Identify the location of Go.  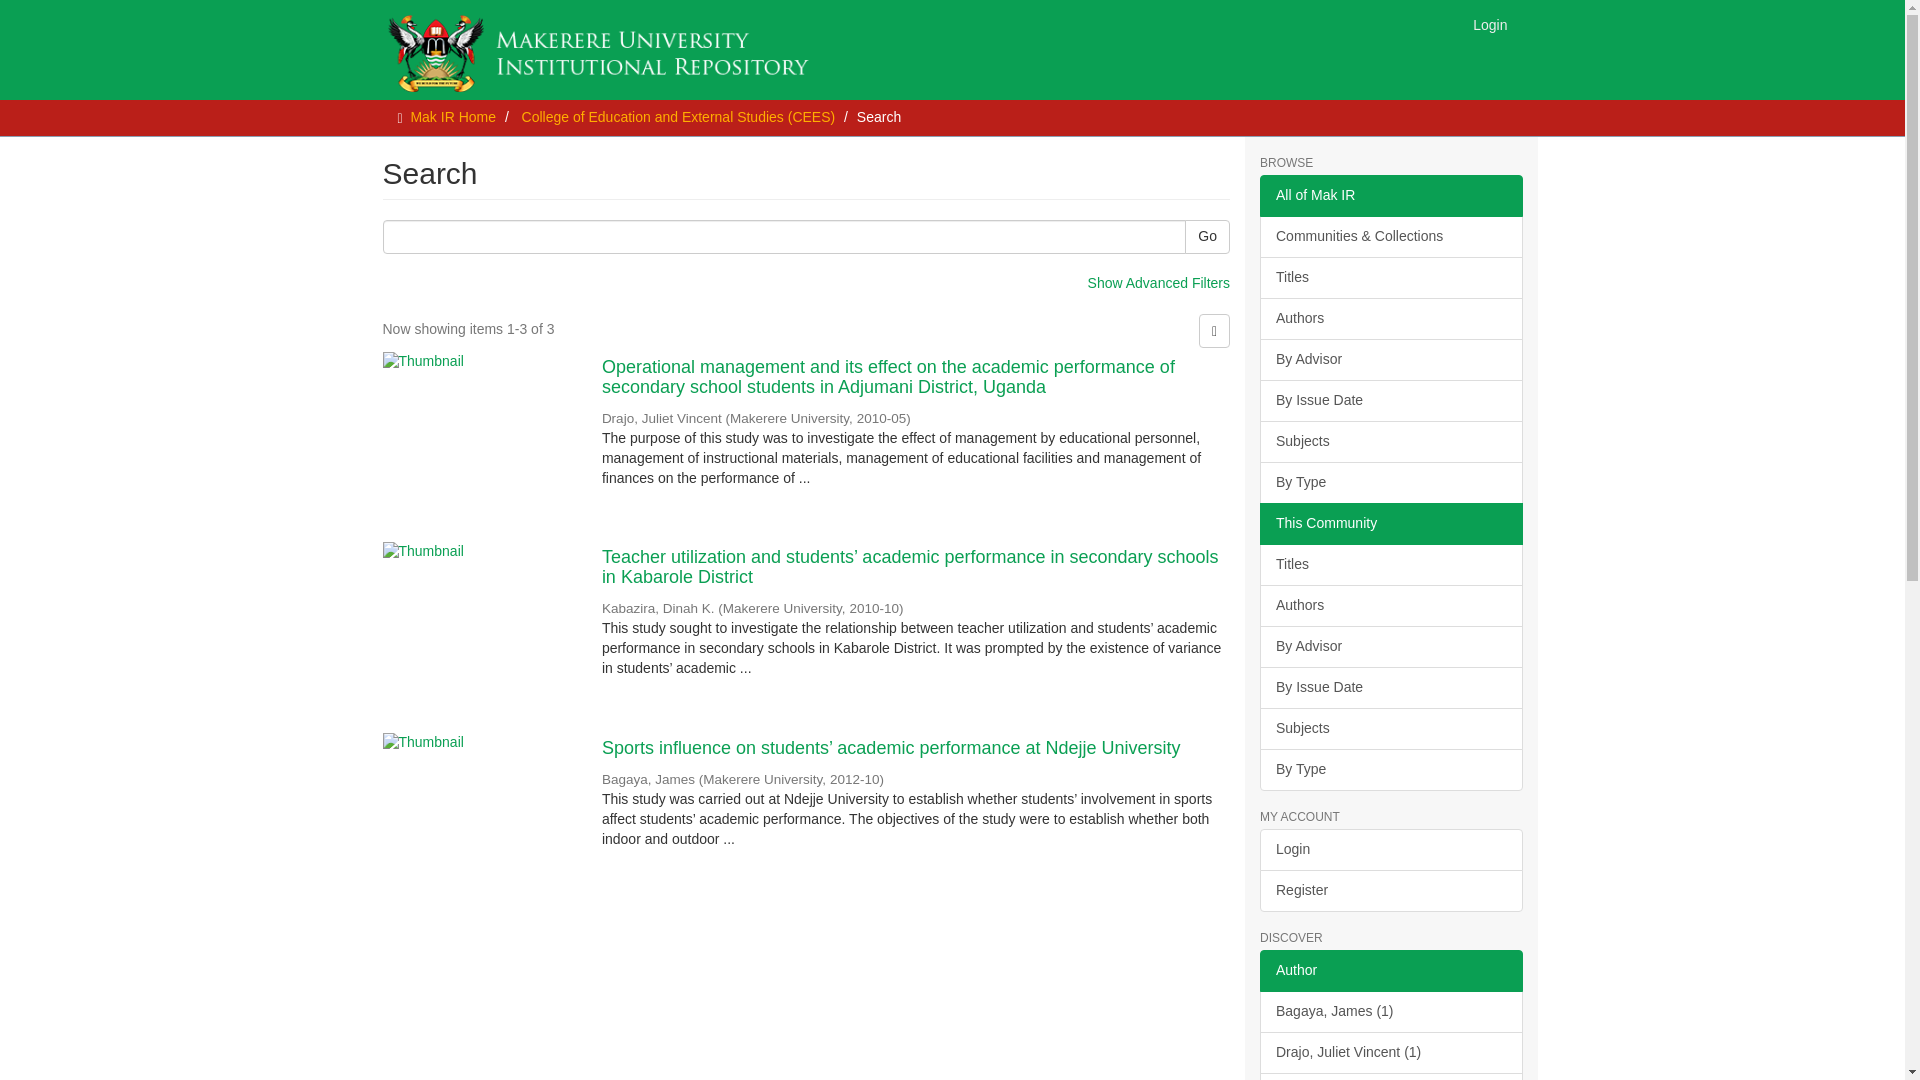
(1207, 236).